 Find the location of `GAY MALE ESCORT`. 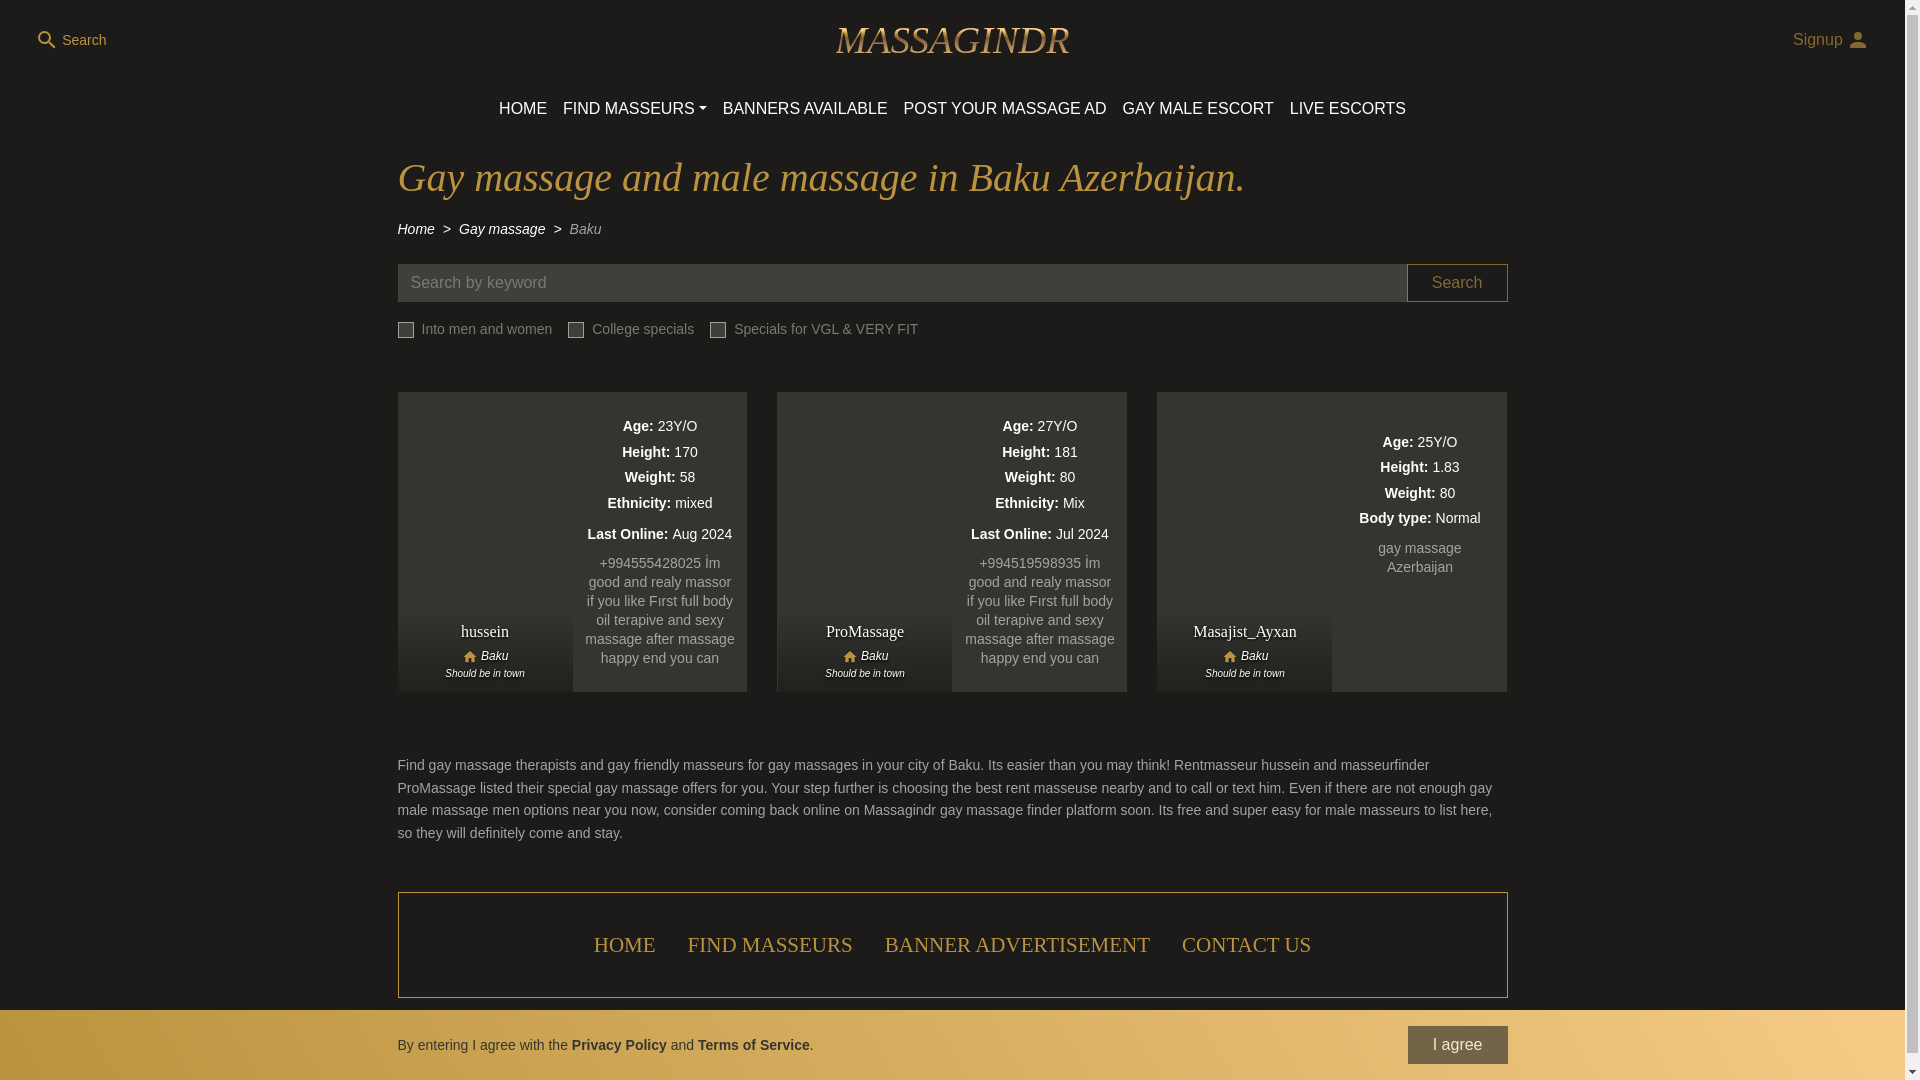

GAY MALE ESCORT is located at coordinates (1198, 108).